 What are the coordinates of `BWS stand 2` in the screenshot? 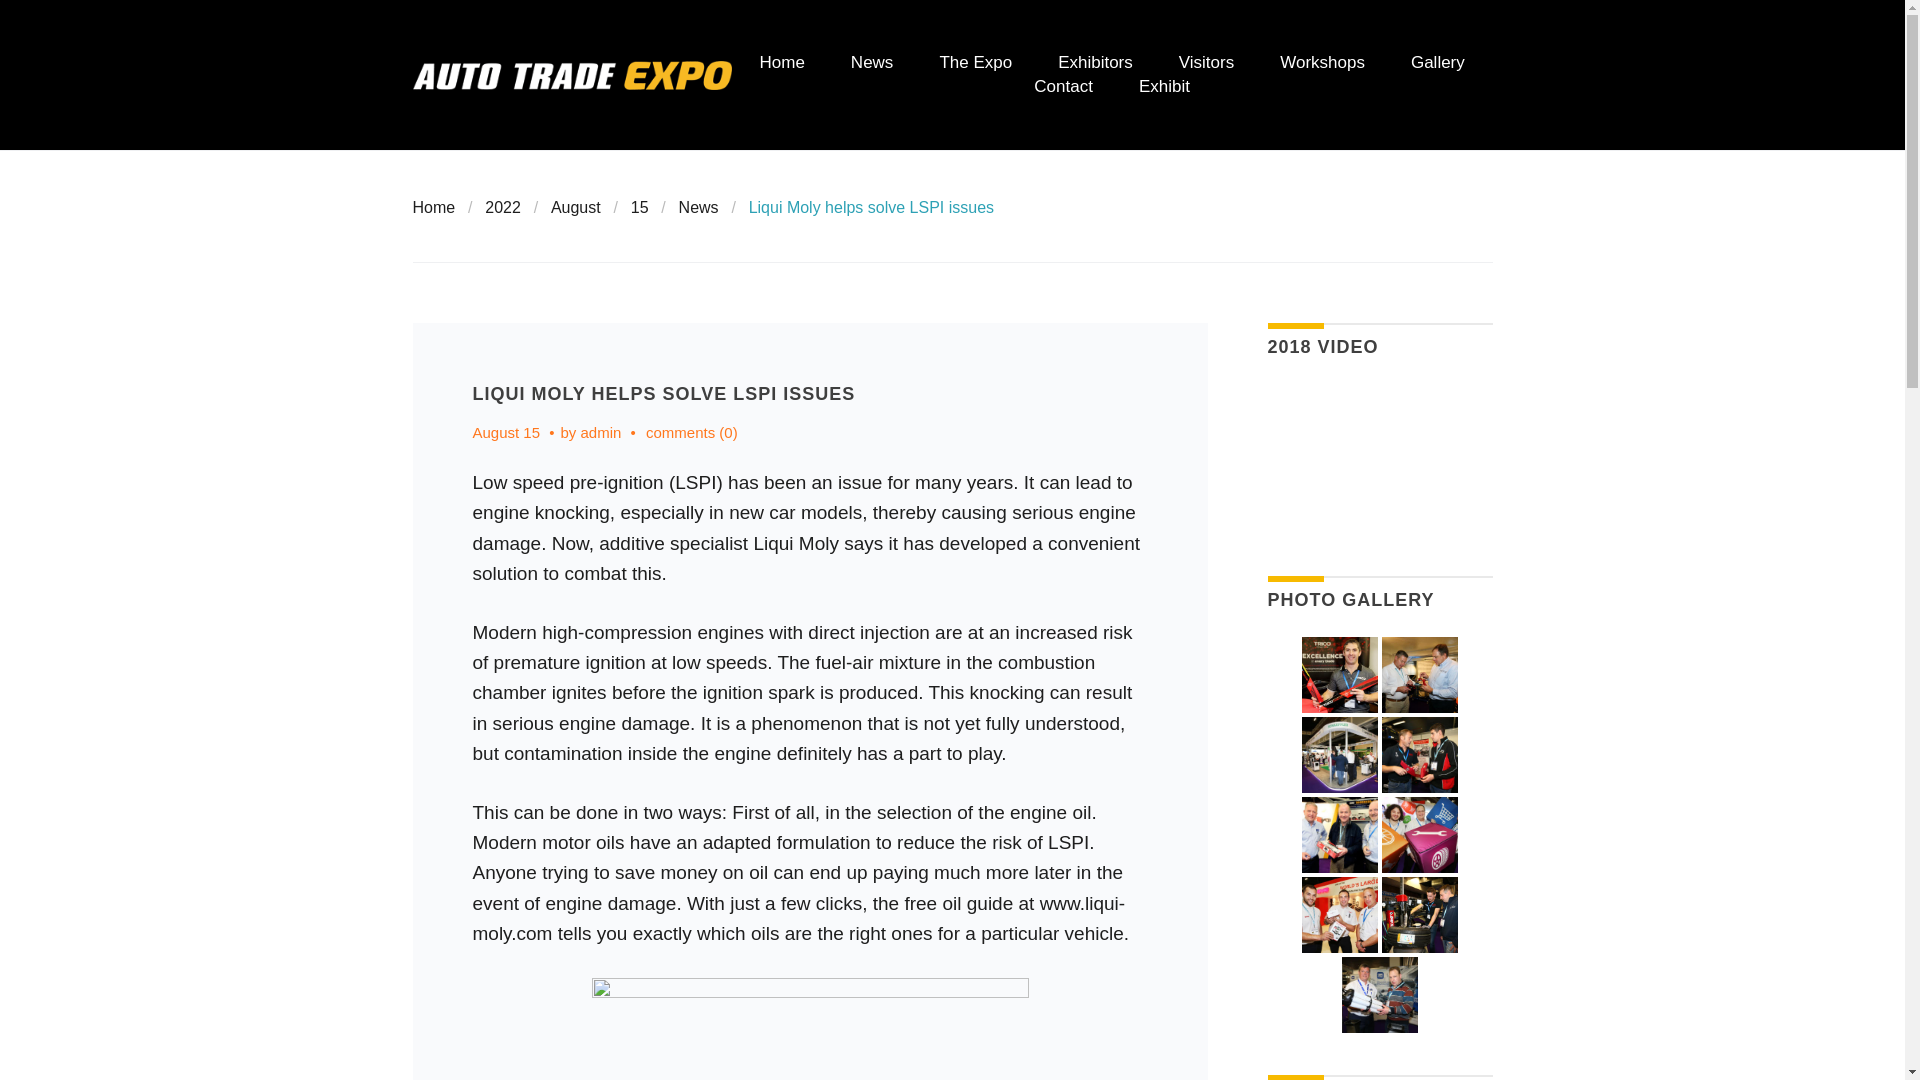 It's located at (1420, 754).